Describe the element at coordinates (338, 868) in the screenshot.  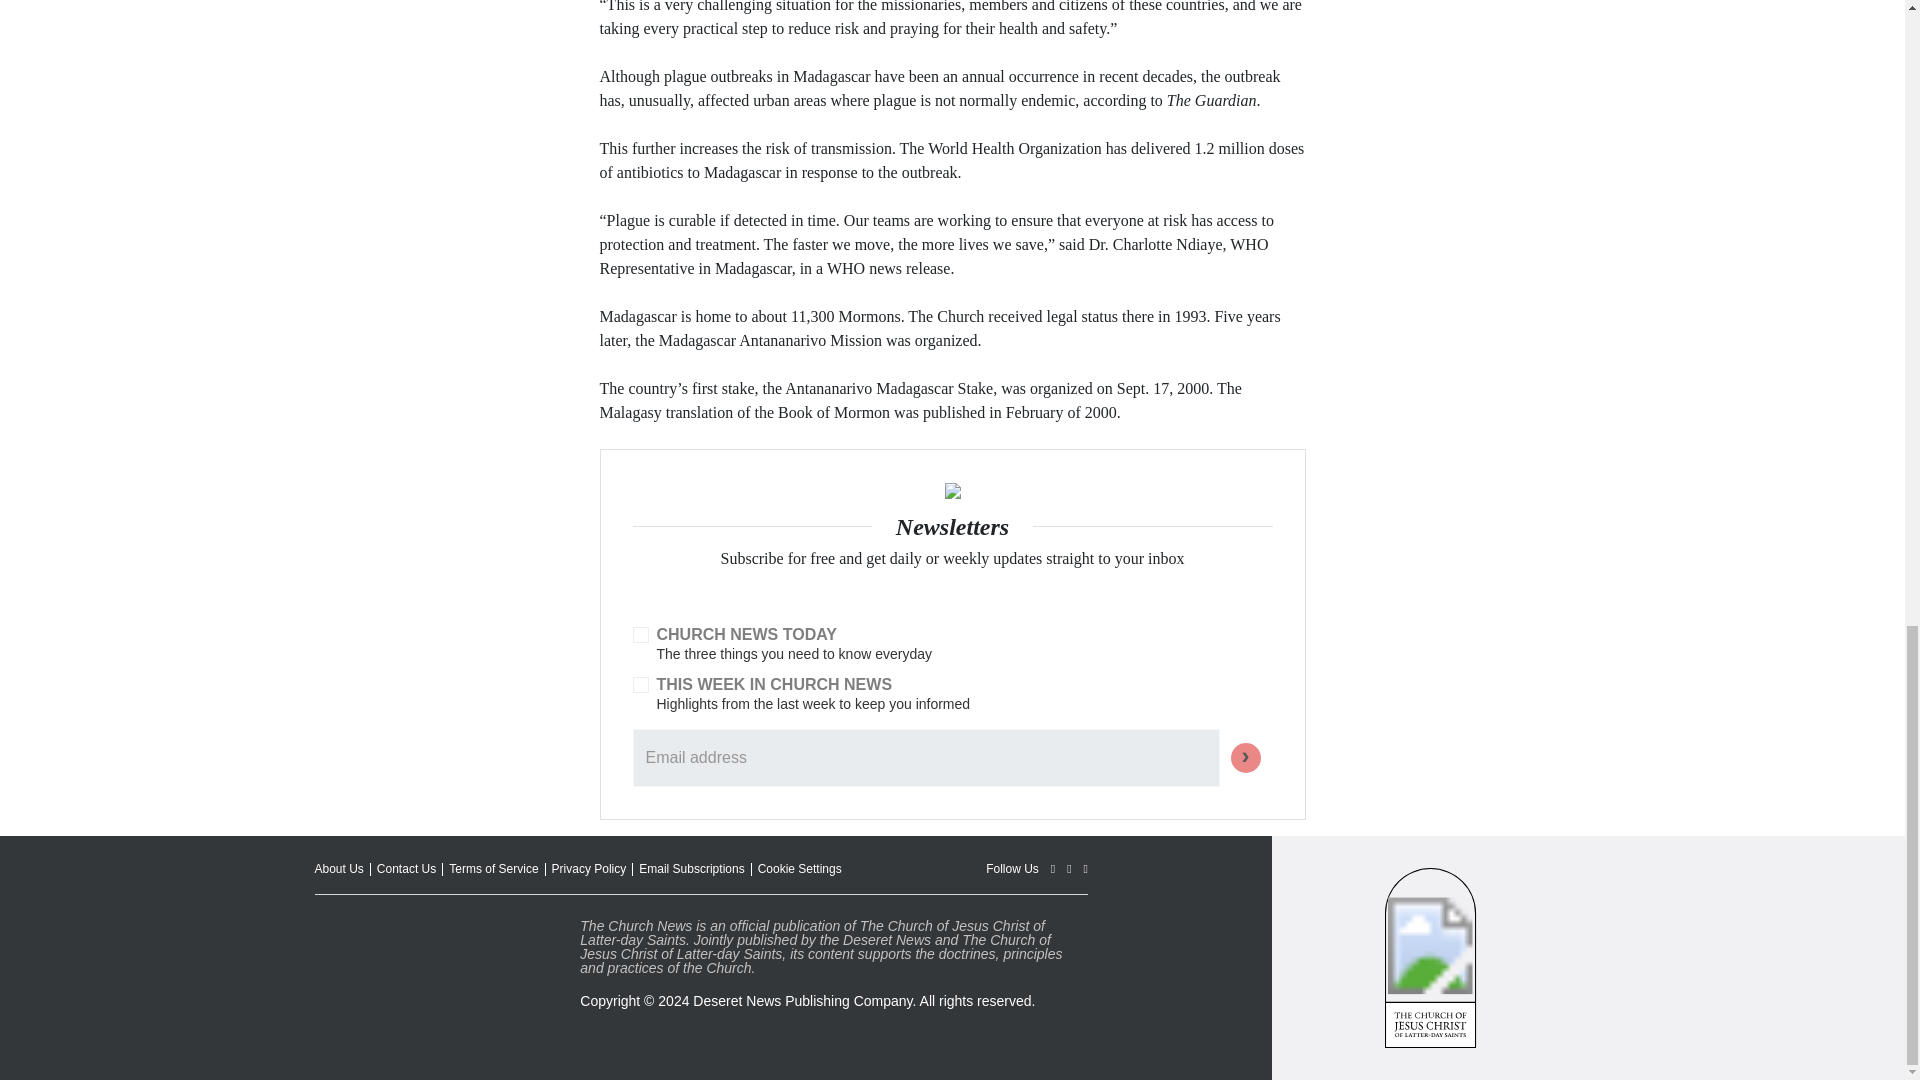
I see `About Us` at that location.